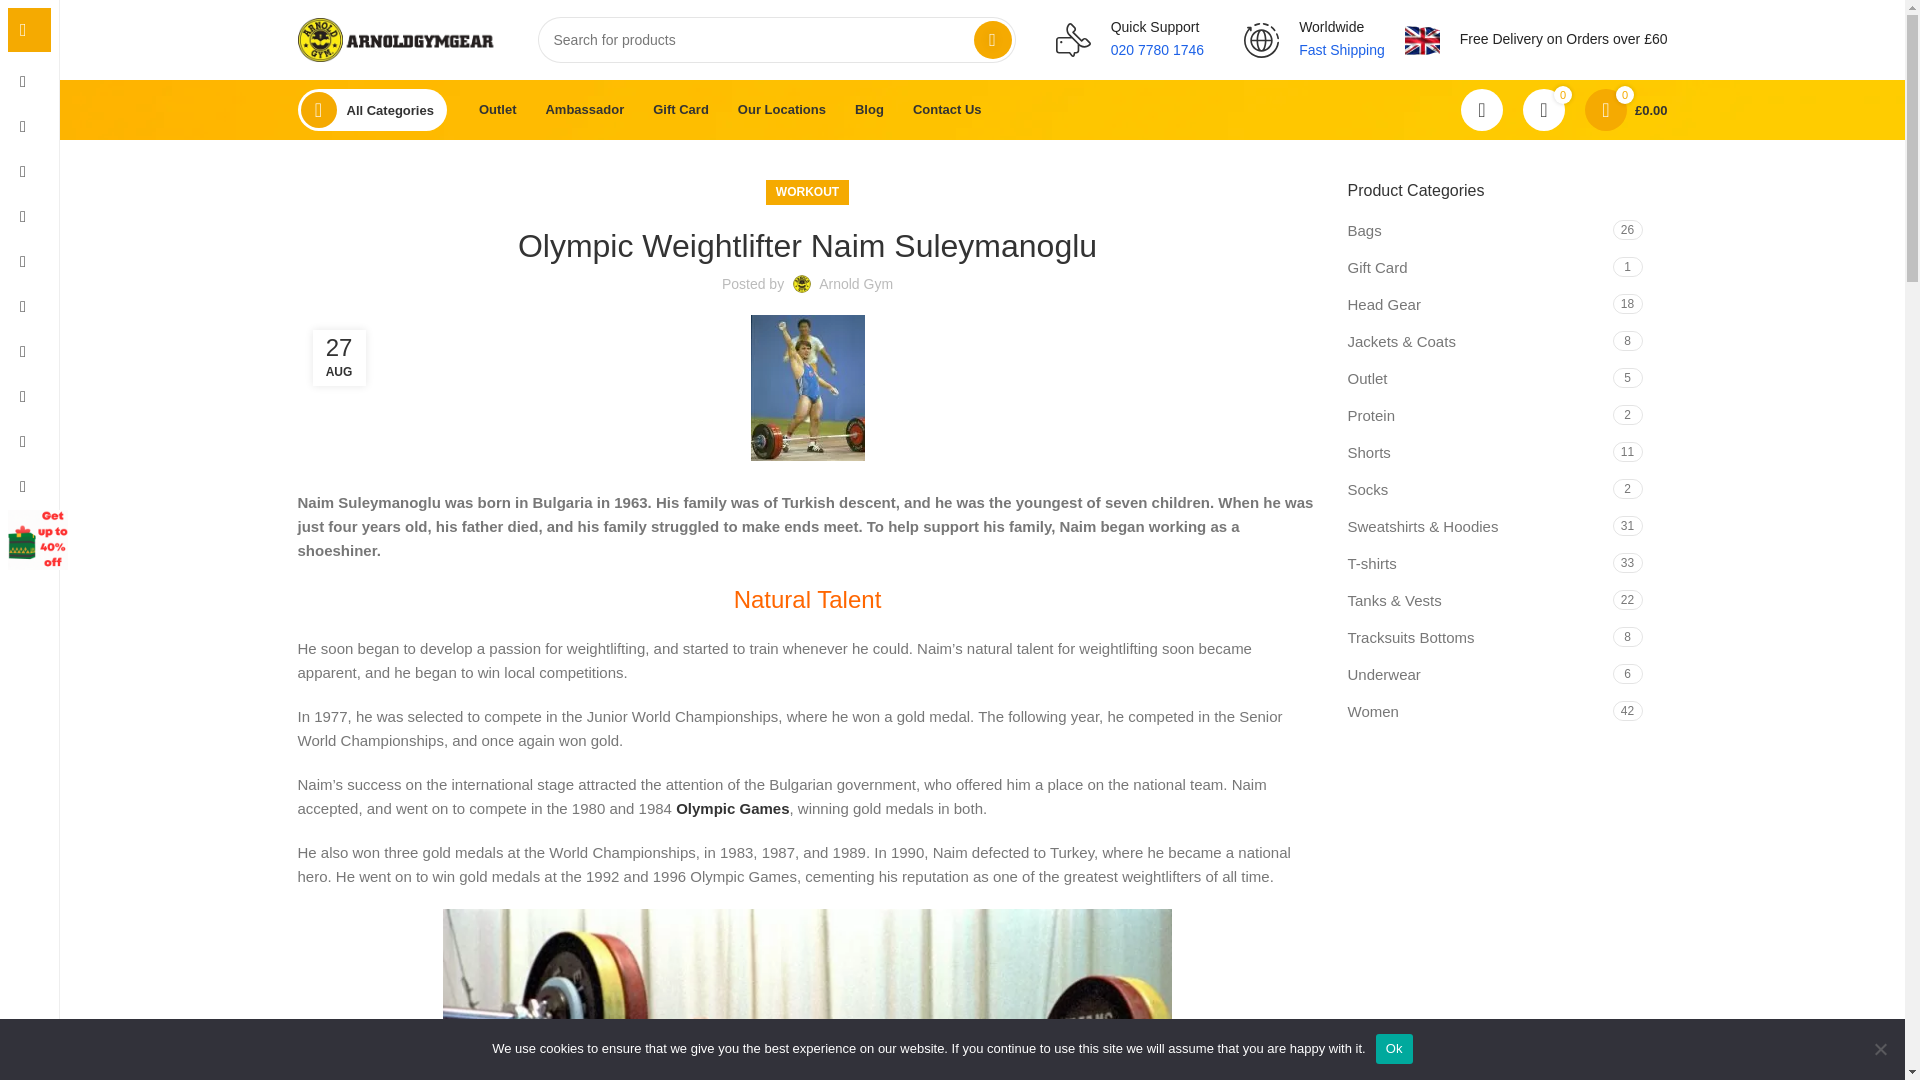 The image size is (1920, 1080). I want to click on SEARCH, so click(992, 40).